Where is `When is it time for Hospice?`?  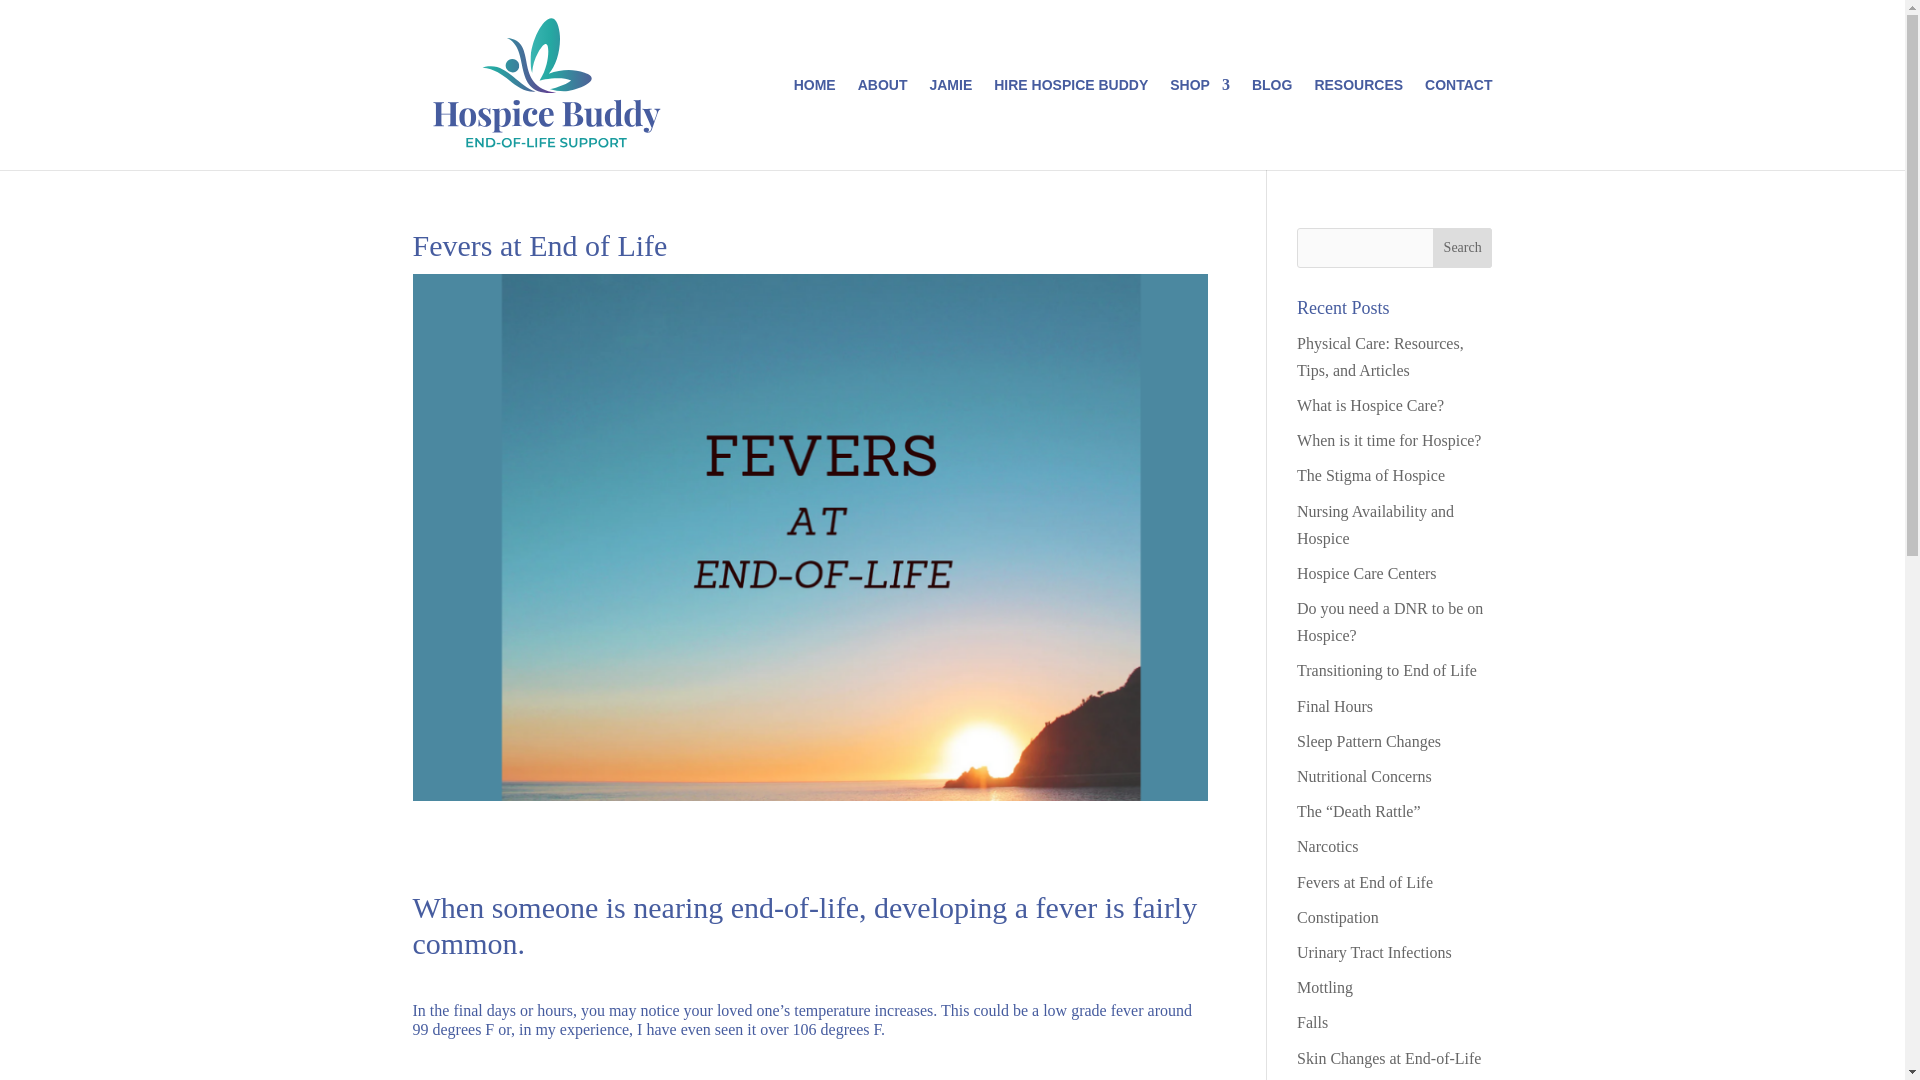
When is it time for Hospice? is located at coordinates (1388, 440).